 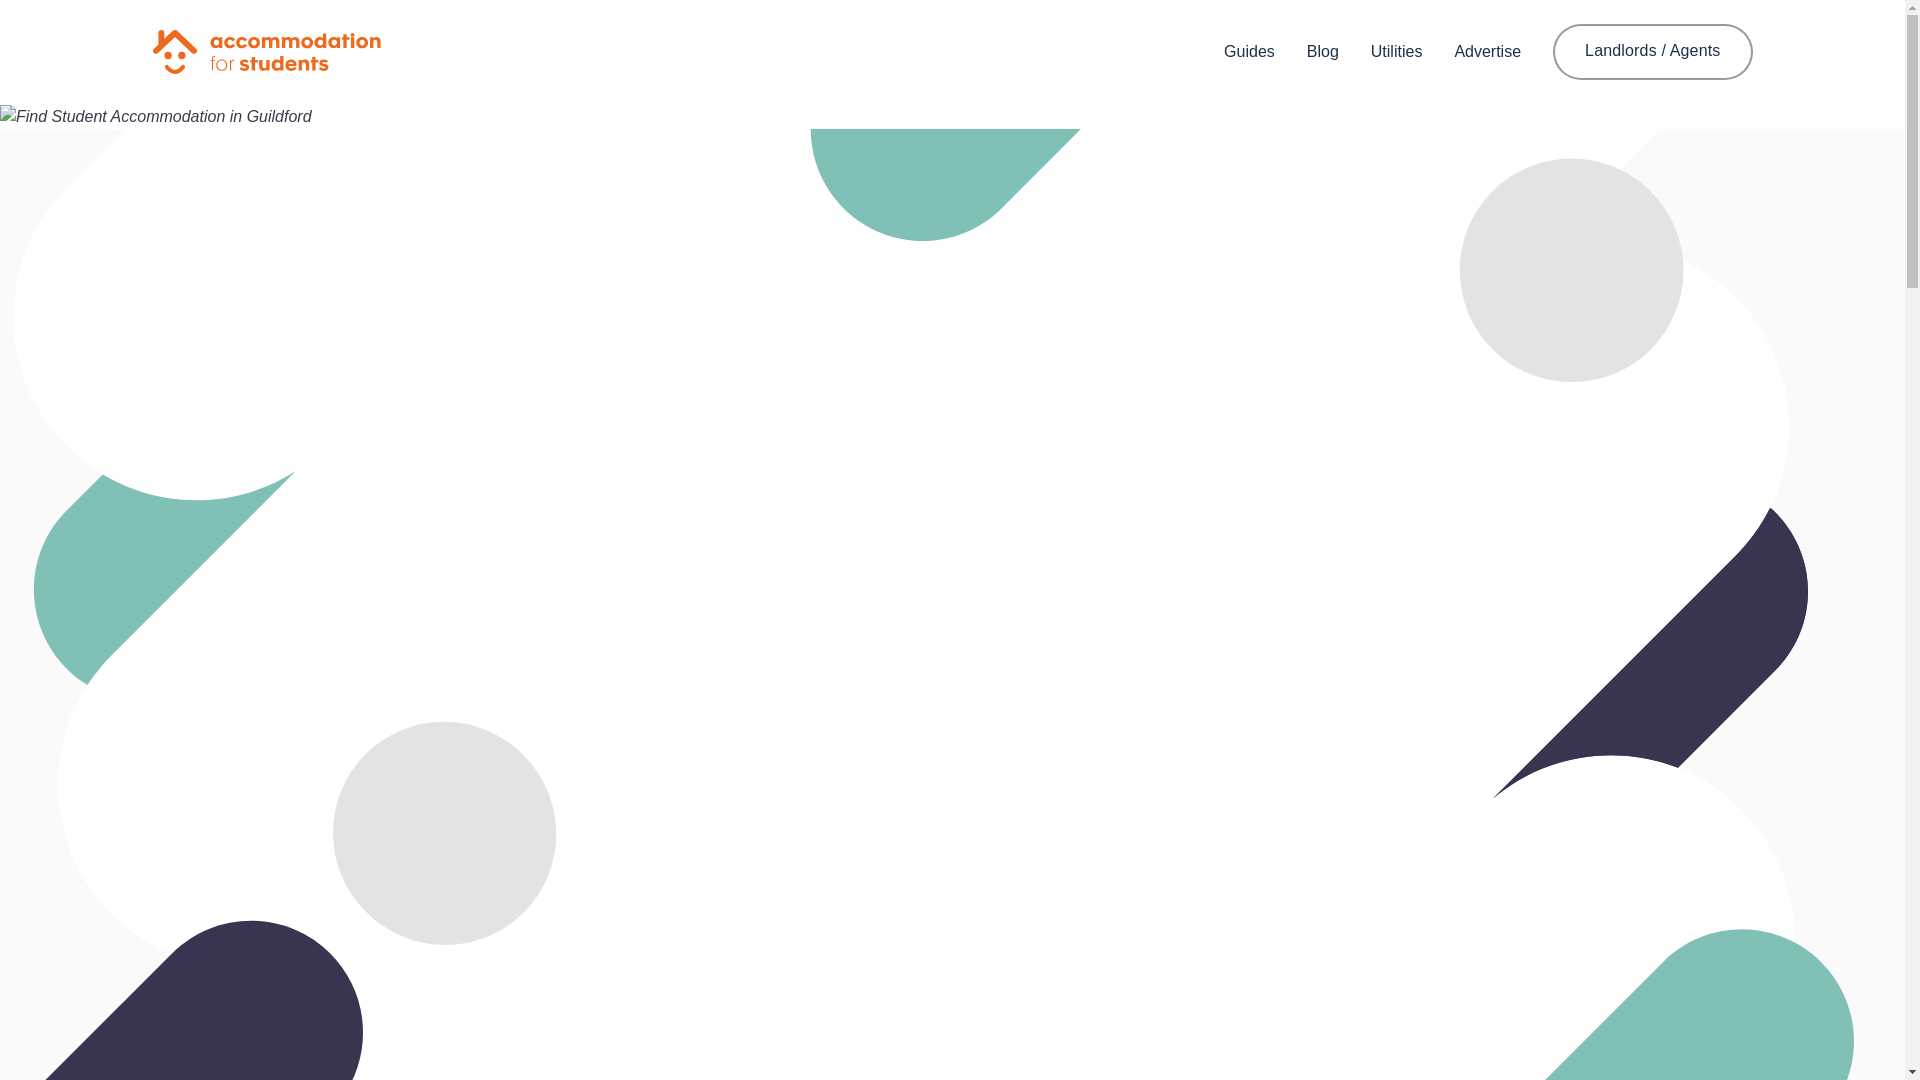 What do you see at coordinates (1486, 51) in the screenshot?
I see `Advertise` at bounding box center [1486, 51].